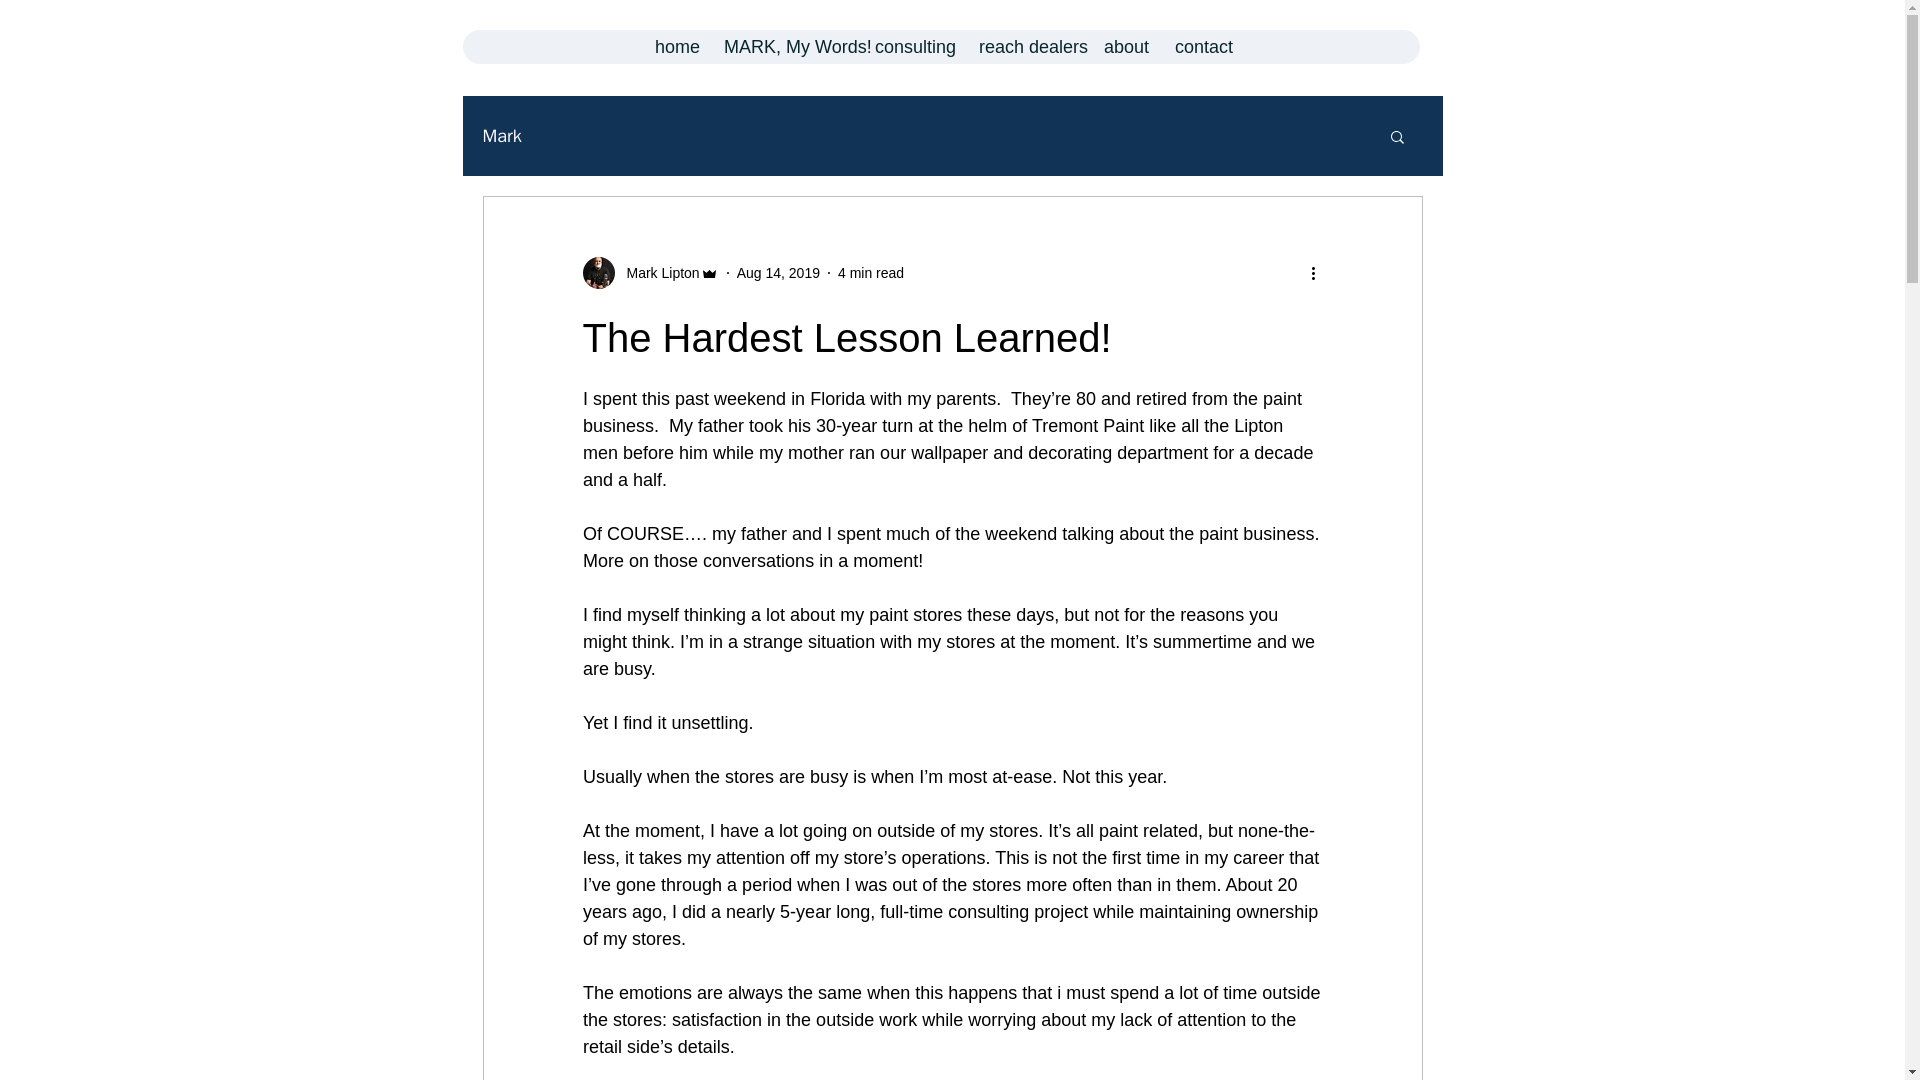  What do you see at coordinates (910, 46) in the screenshot?
I see `consulting` at bounding box center [910, 46].